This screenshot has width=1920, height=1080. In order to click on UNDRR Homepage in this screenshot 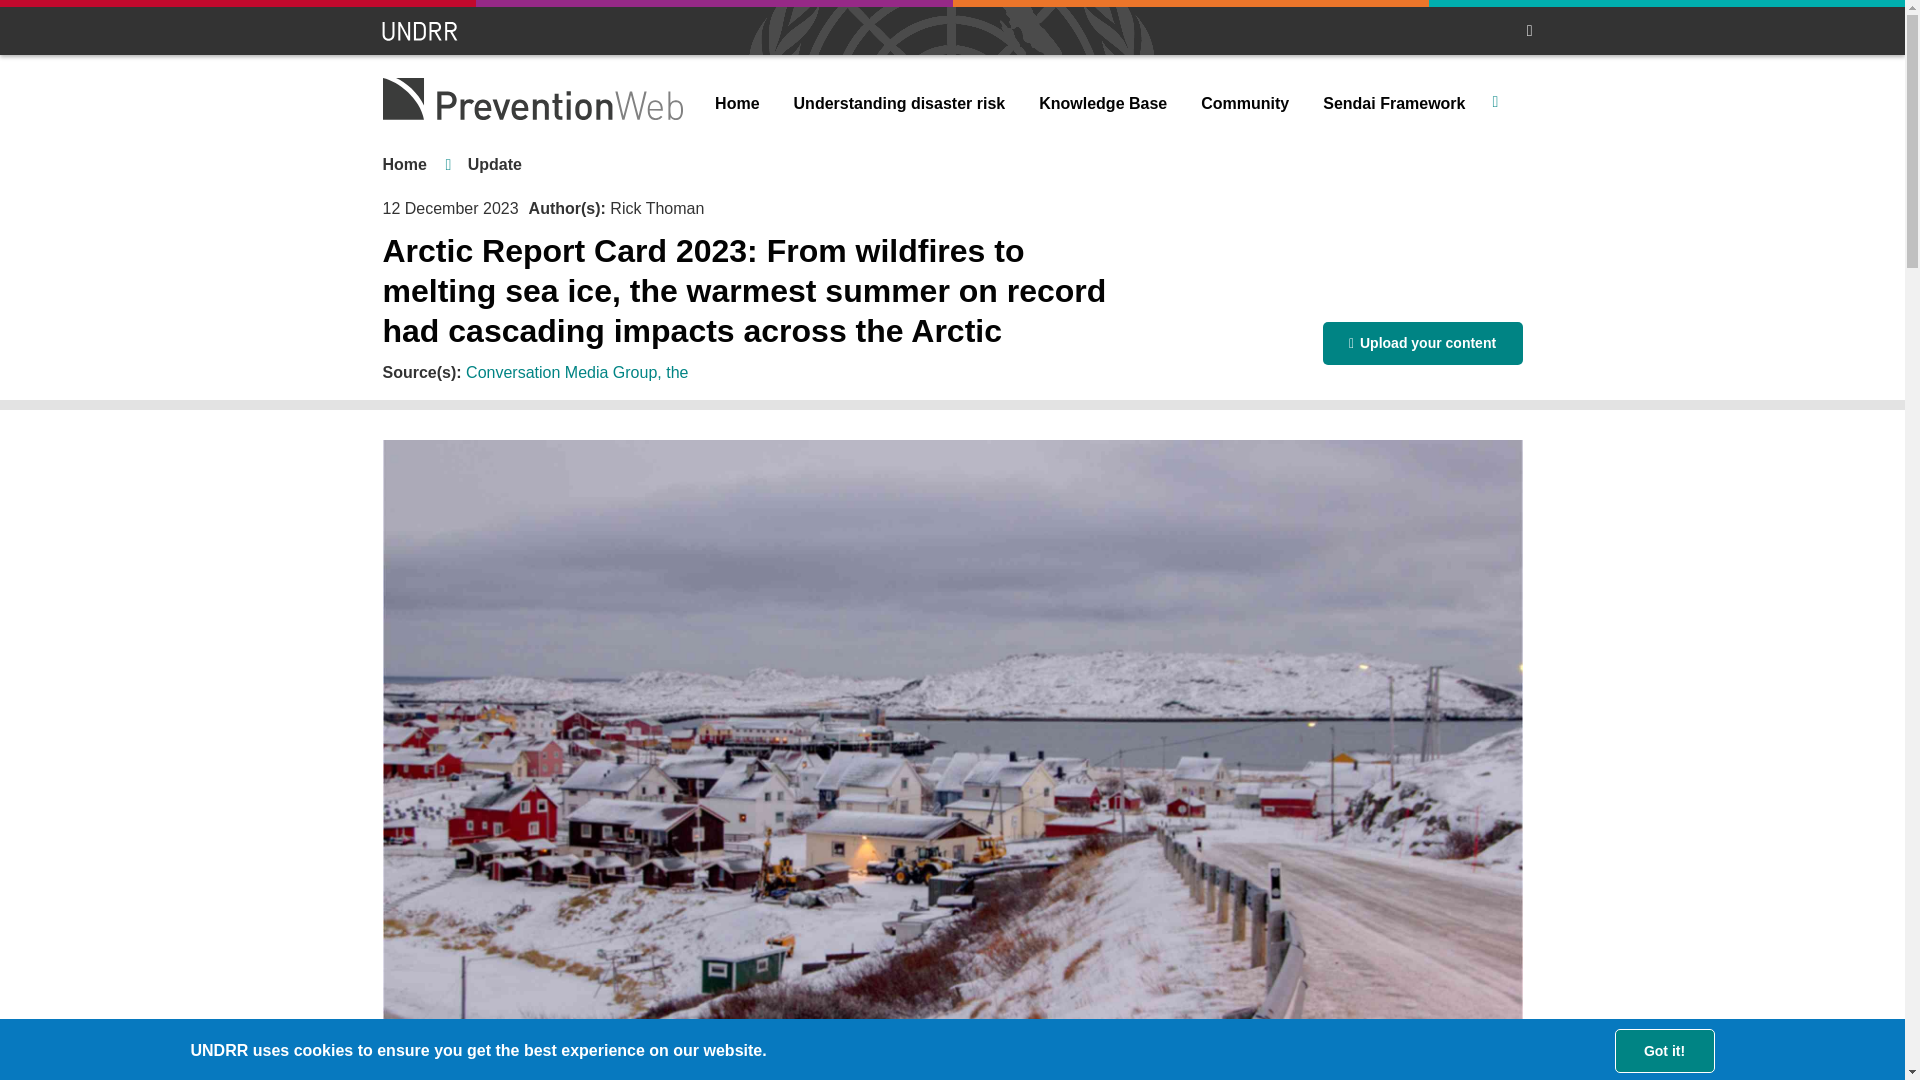, I will do `click(421, 31)`.